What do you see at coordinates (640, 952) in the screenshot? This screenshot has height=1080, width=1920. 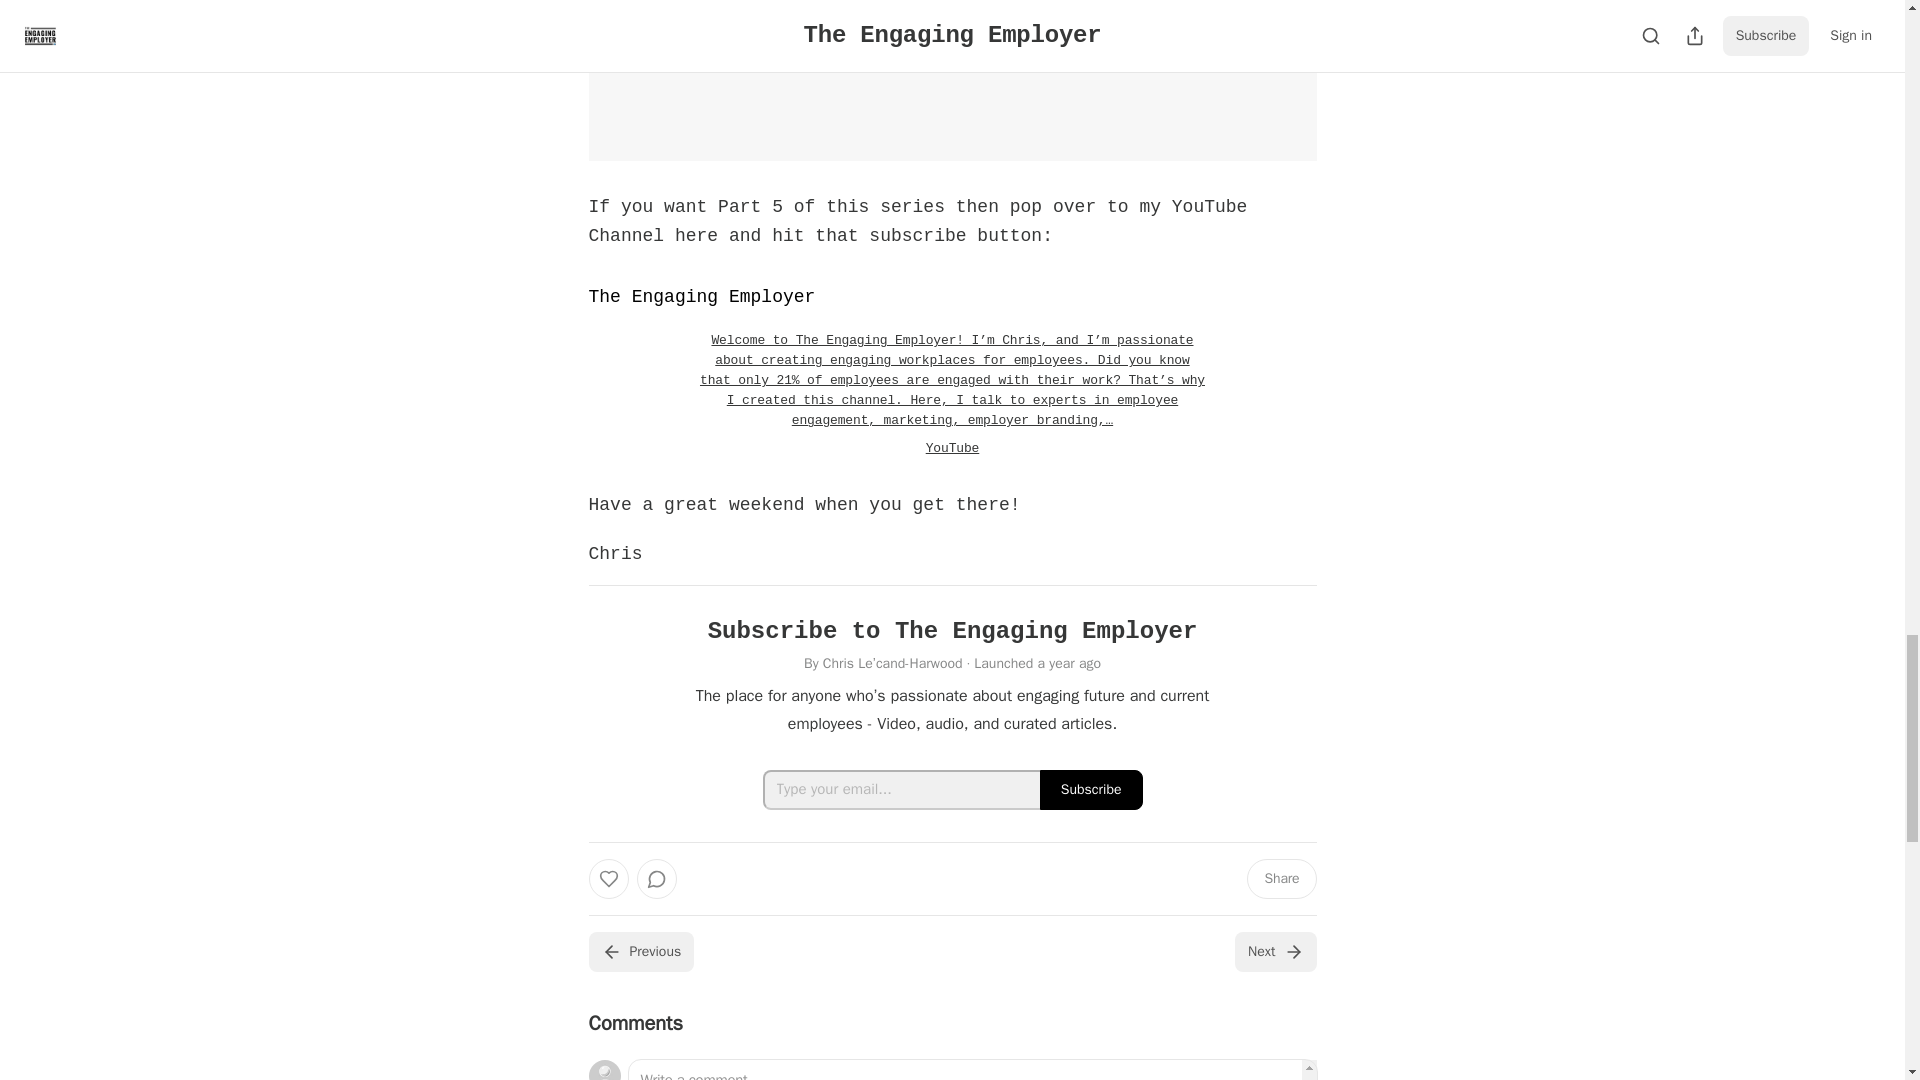 I see `Previous` at bounding box center [640, 952].